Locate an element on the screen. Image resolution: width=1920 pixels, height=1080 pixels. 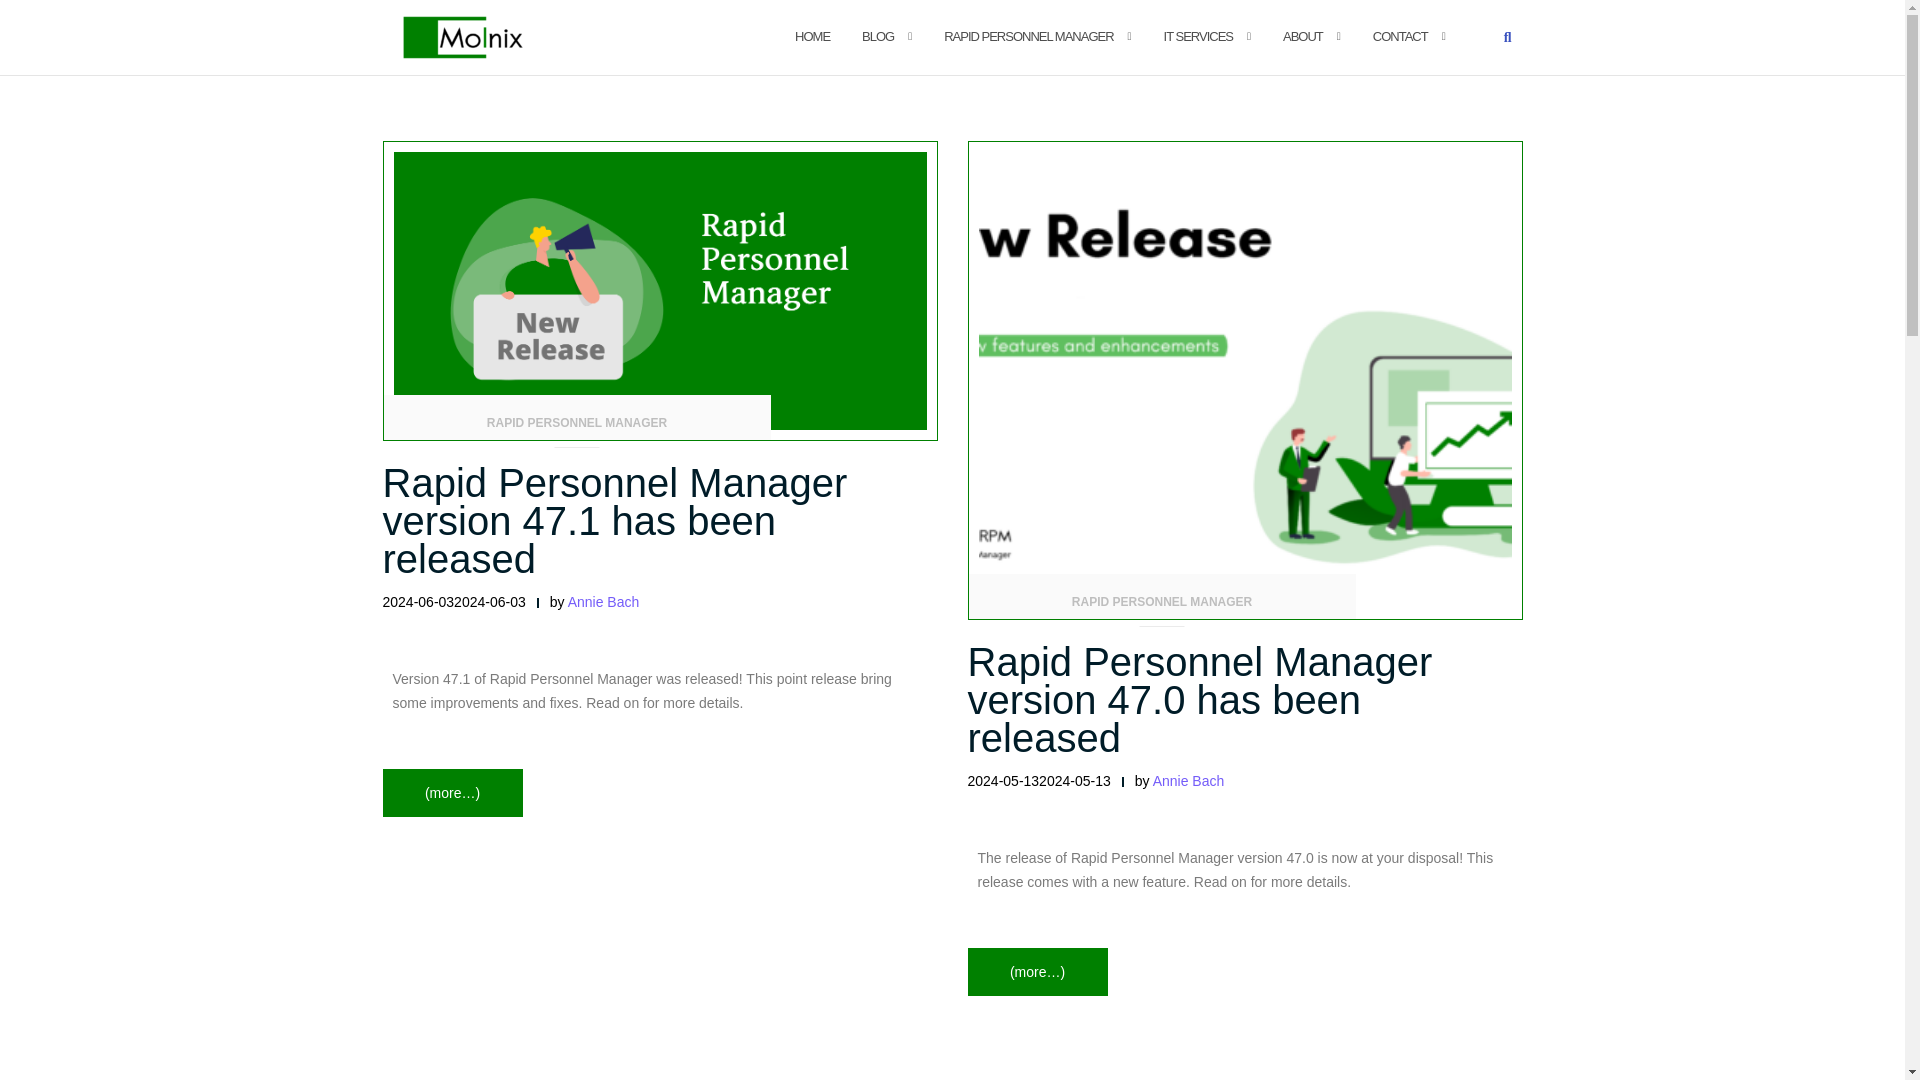
IT SERVICES is located at coordinates (1198, 36).